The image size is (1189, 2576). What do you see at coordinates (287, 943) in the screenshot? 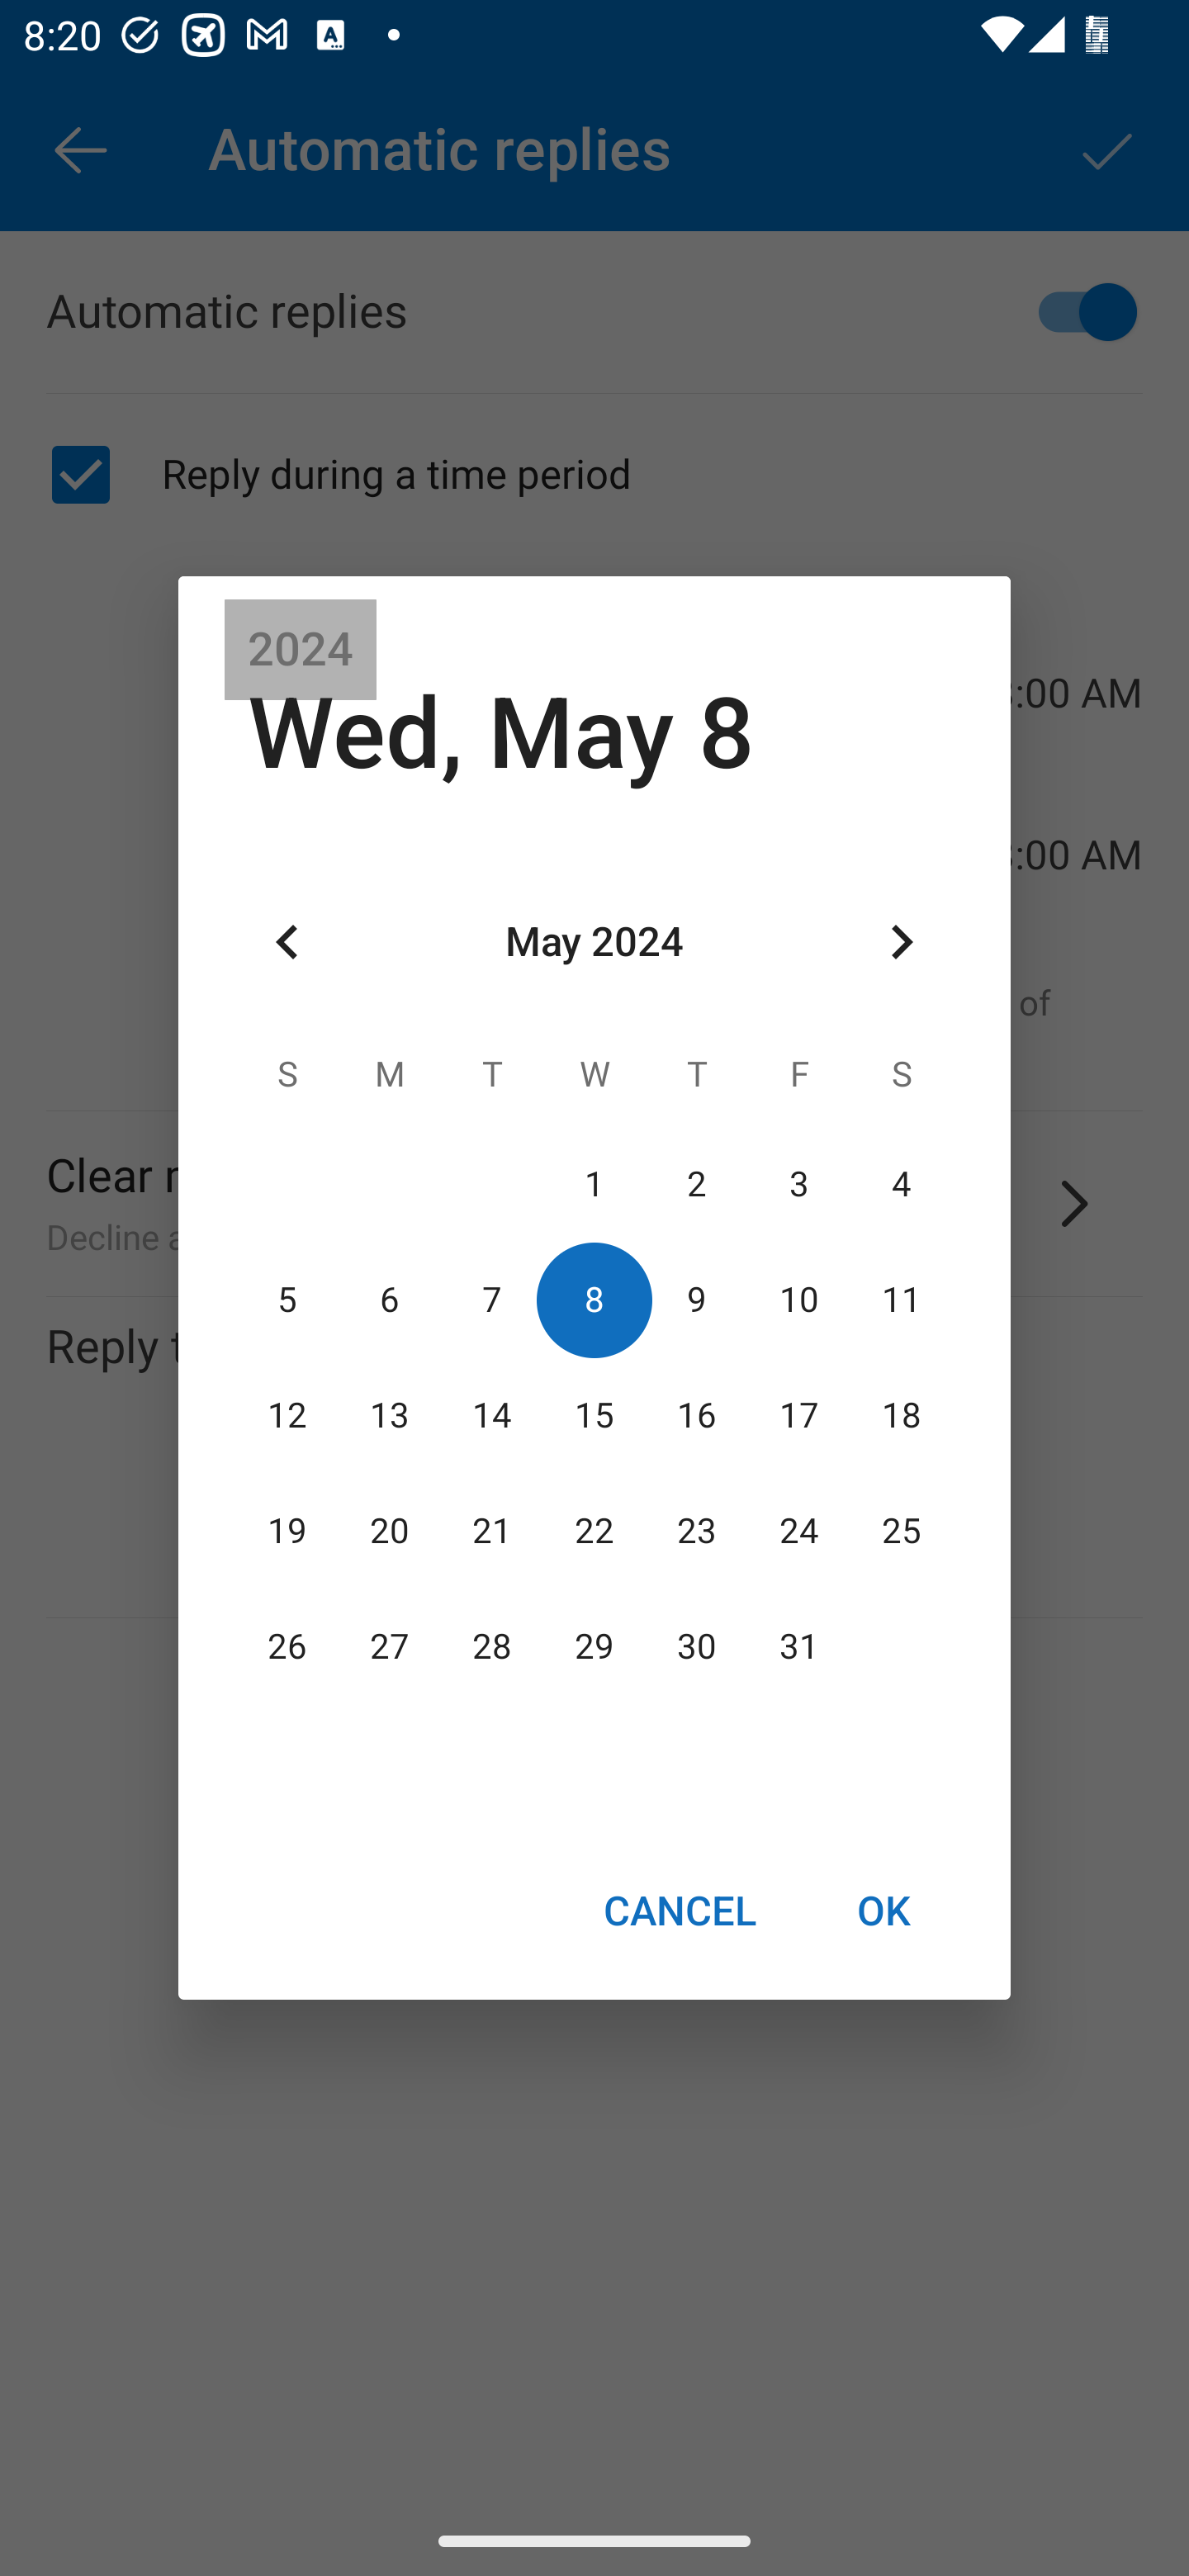
I see `Previous month` at bounding box center [287, 943].